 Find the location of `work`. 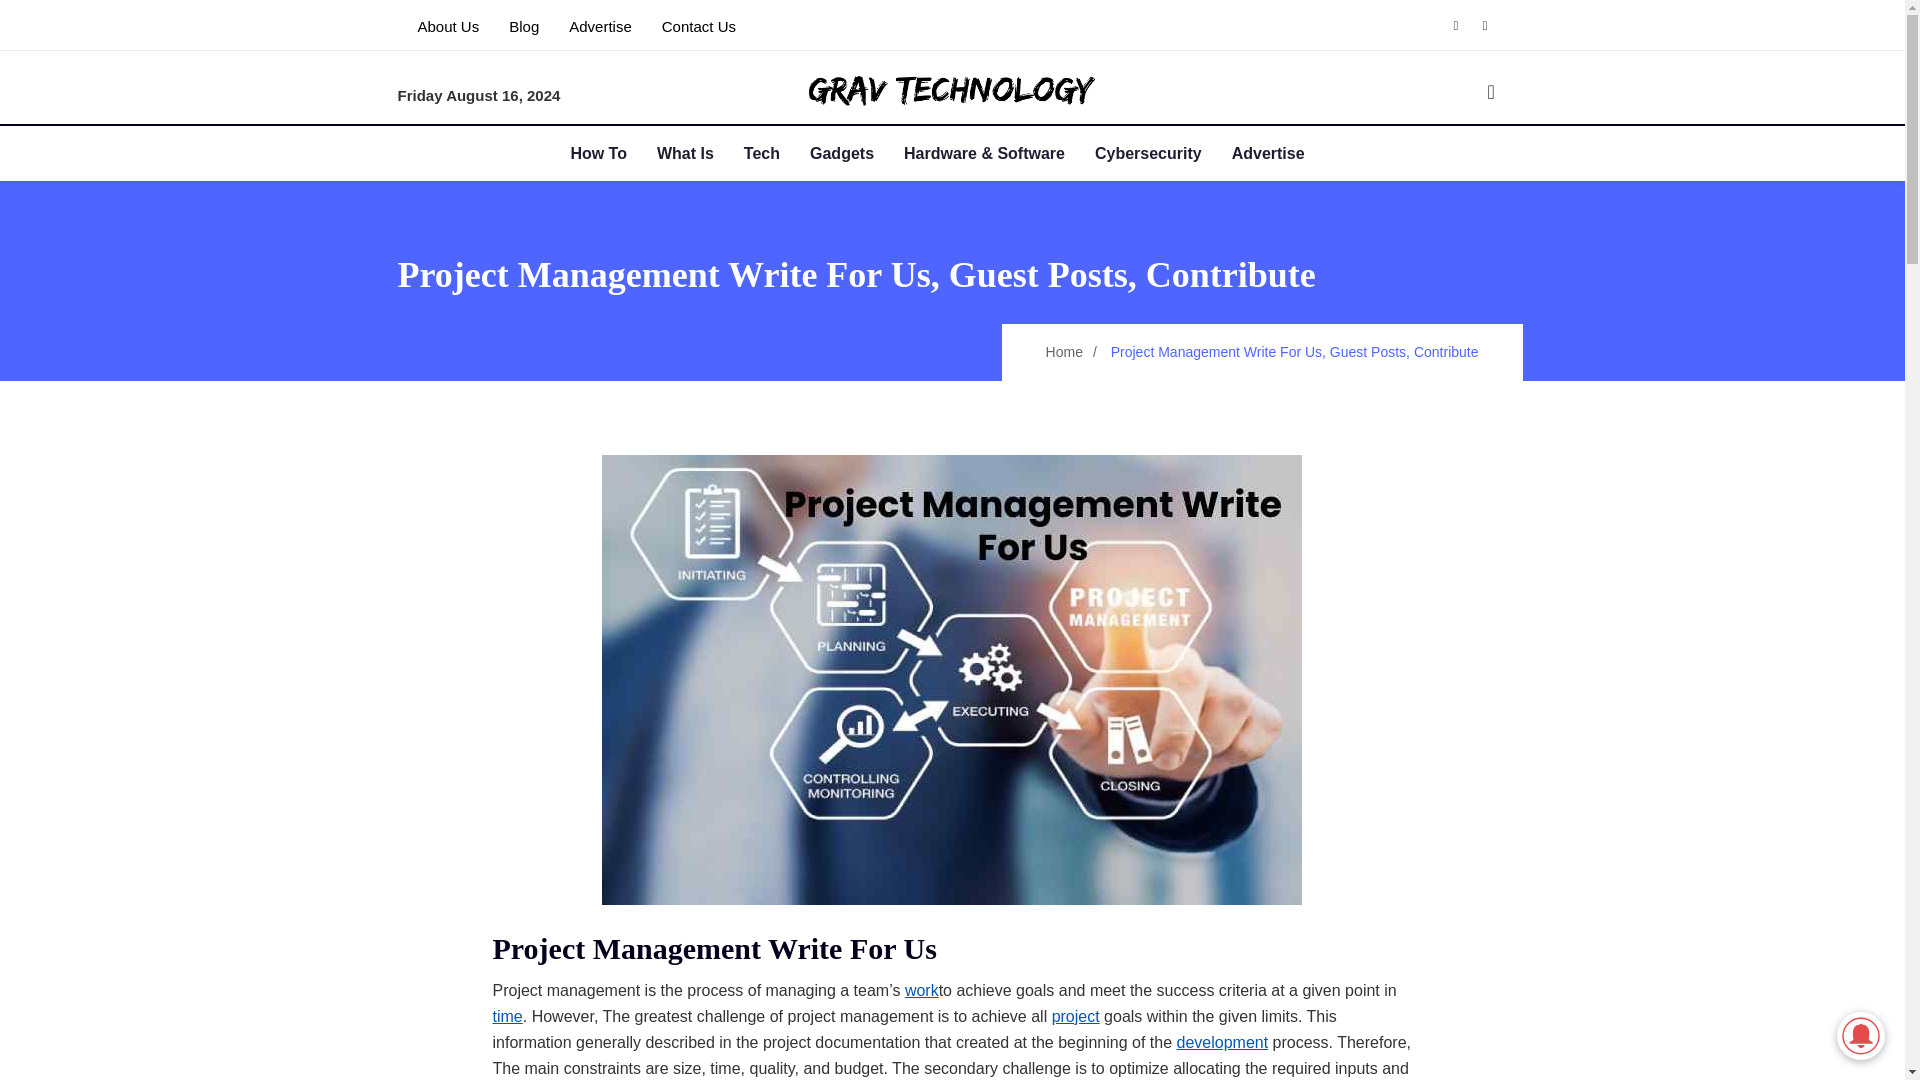

work is located at coordinates (921, 991).